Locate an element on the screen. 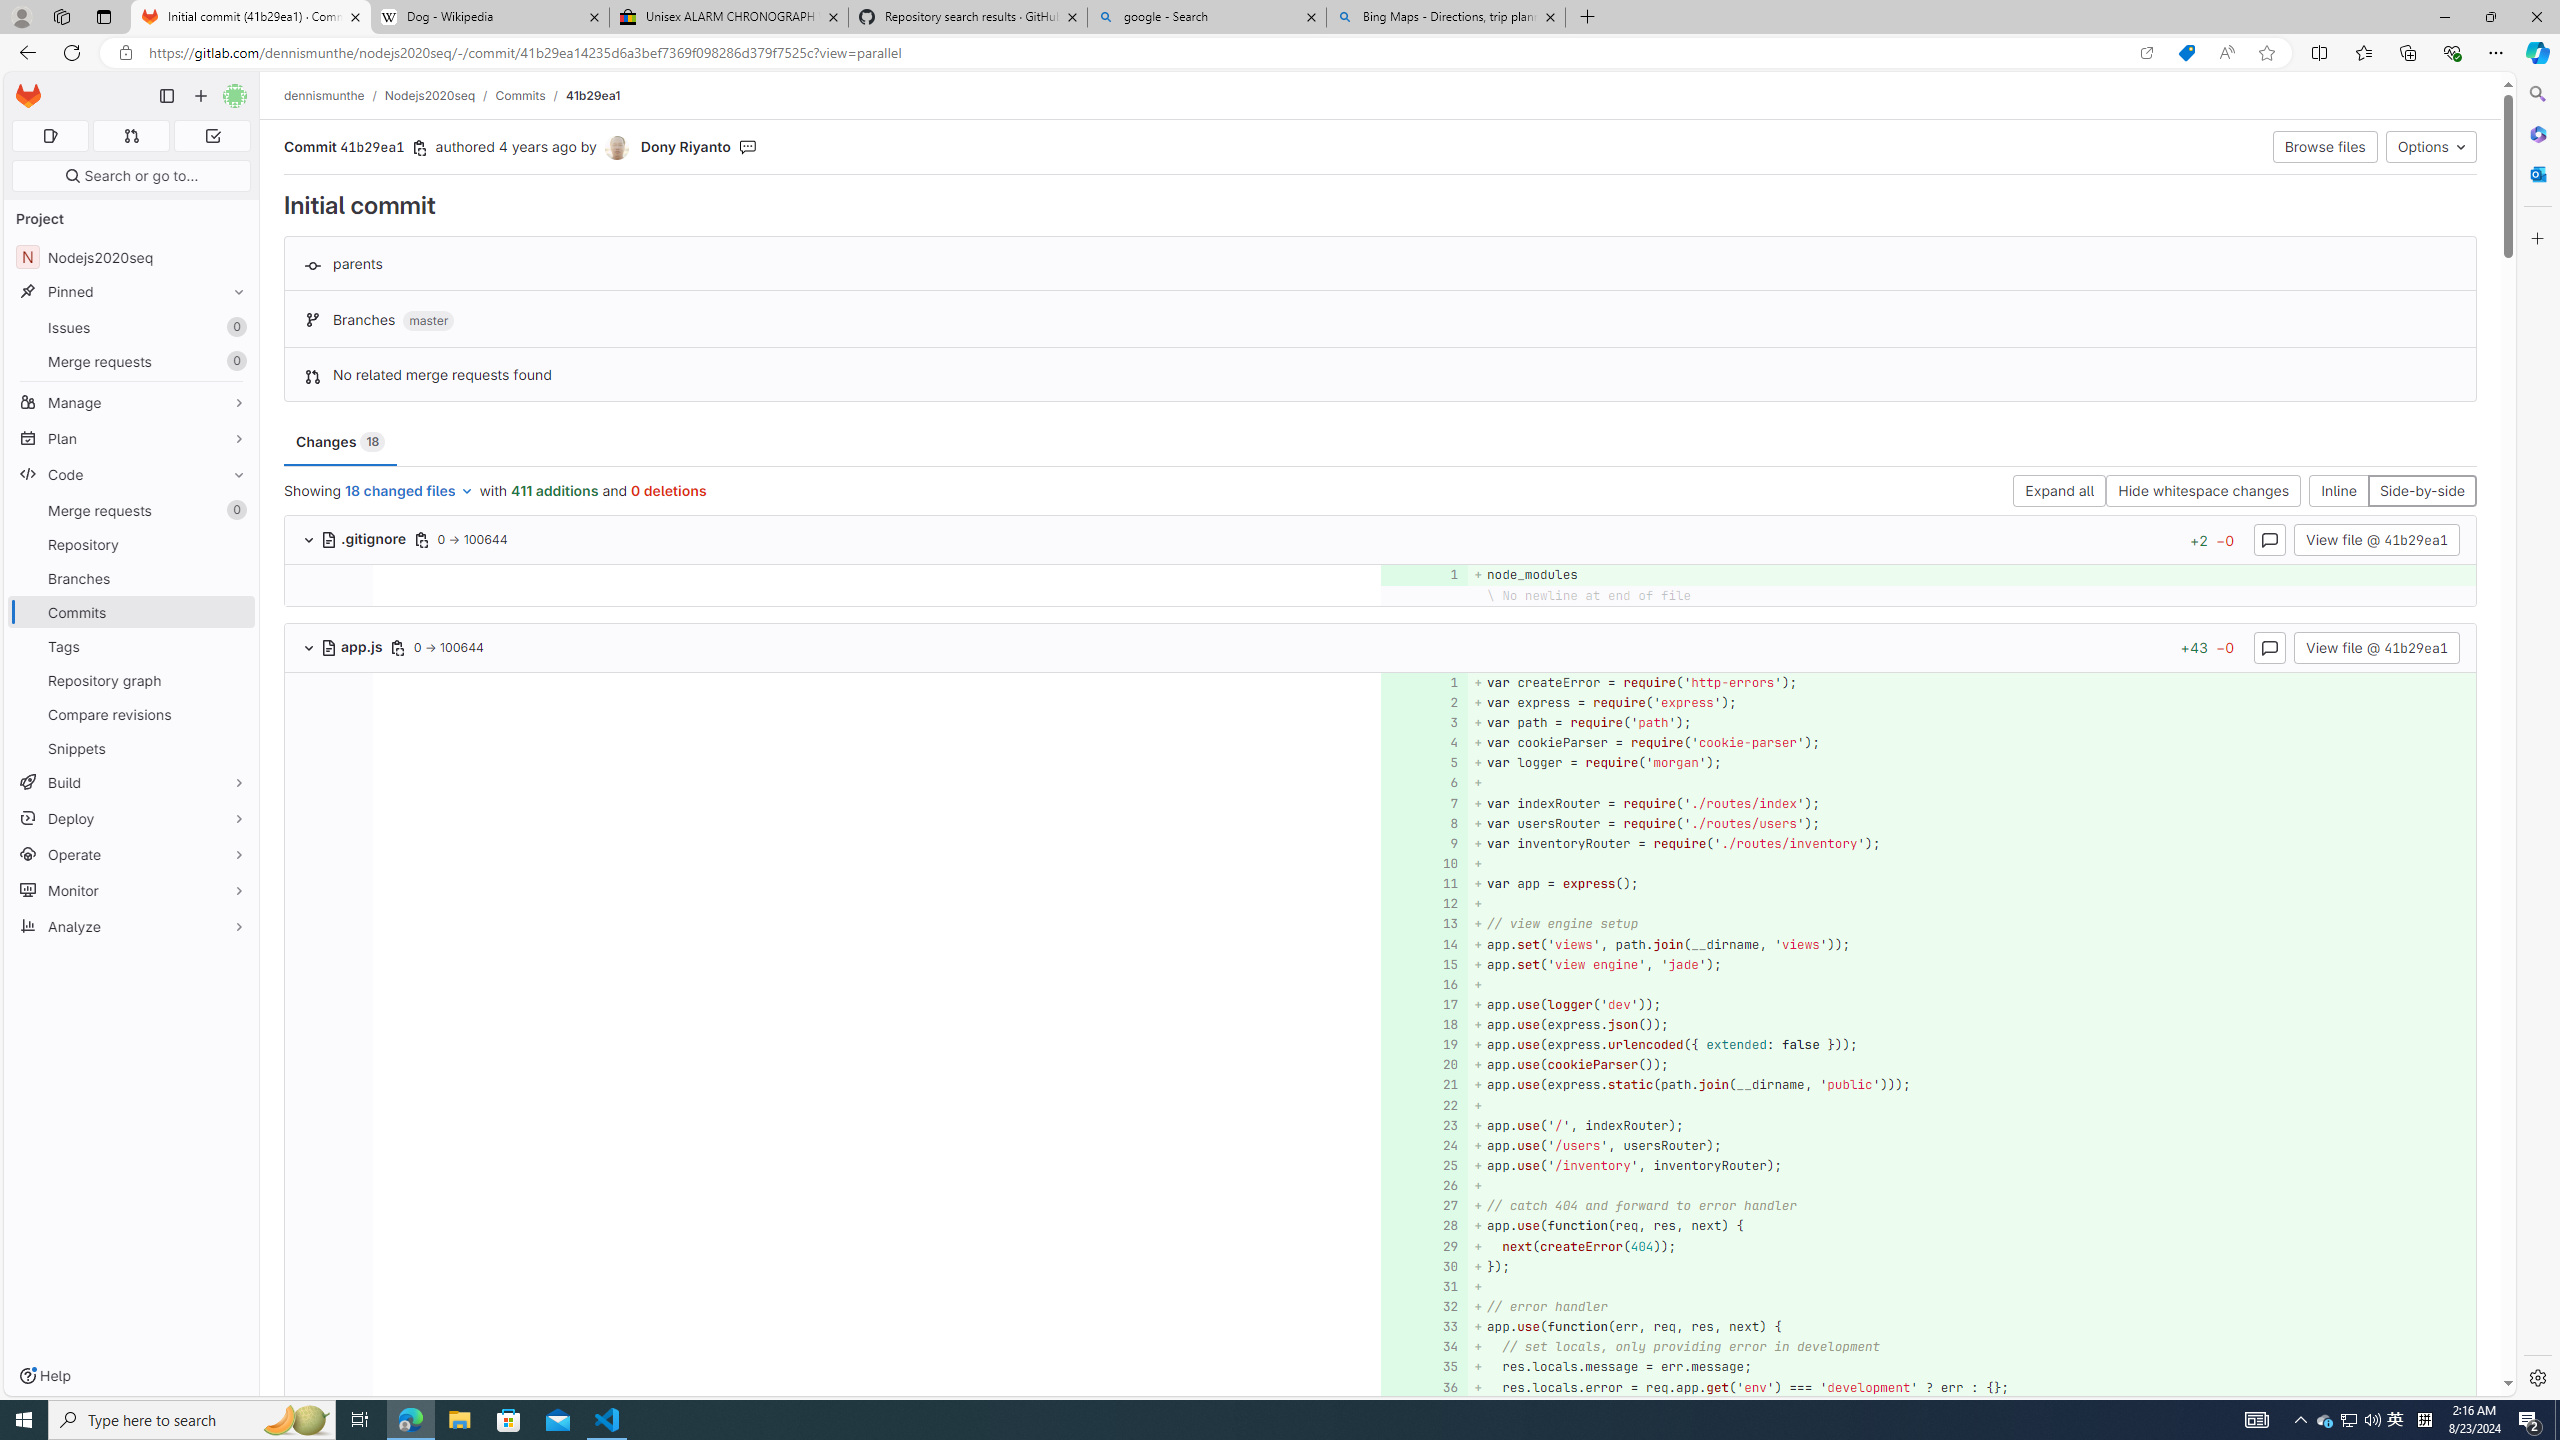  google - Search is located at coordinates (1205, 17).